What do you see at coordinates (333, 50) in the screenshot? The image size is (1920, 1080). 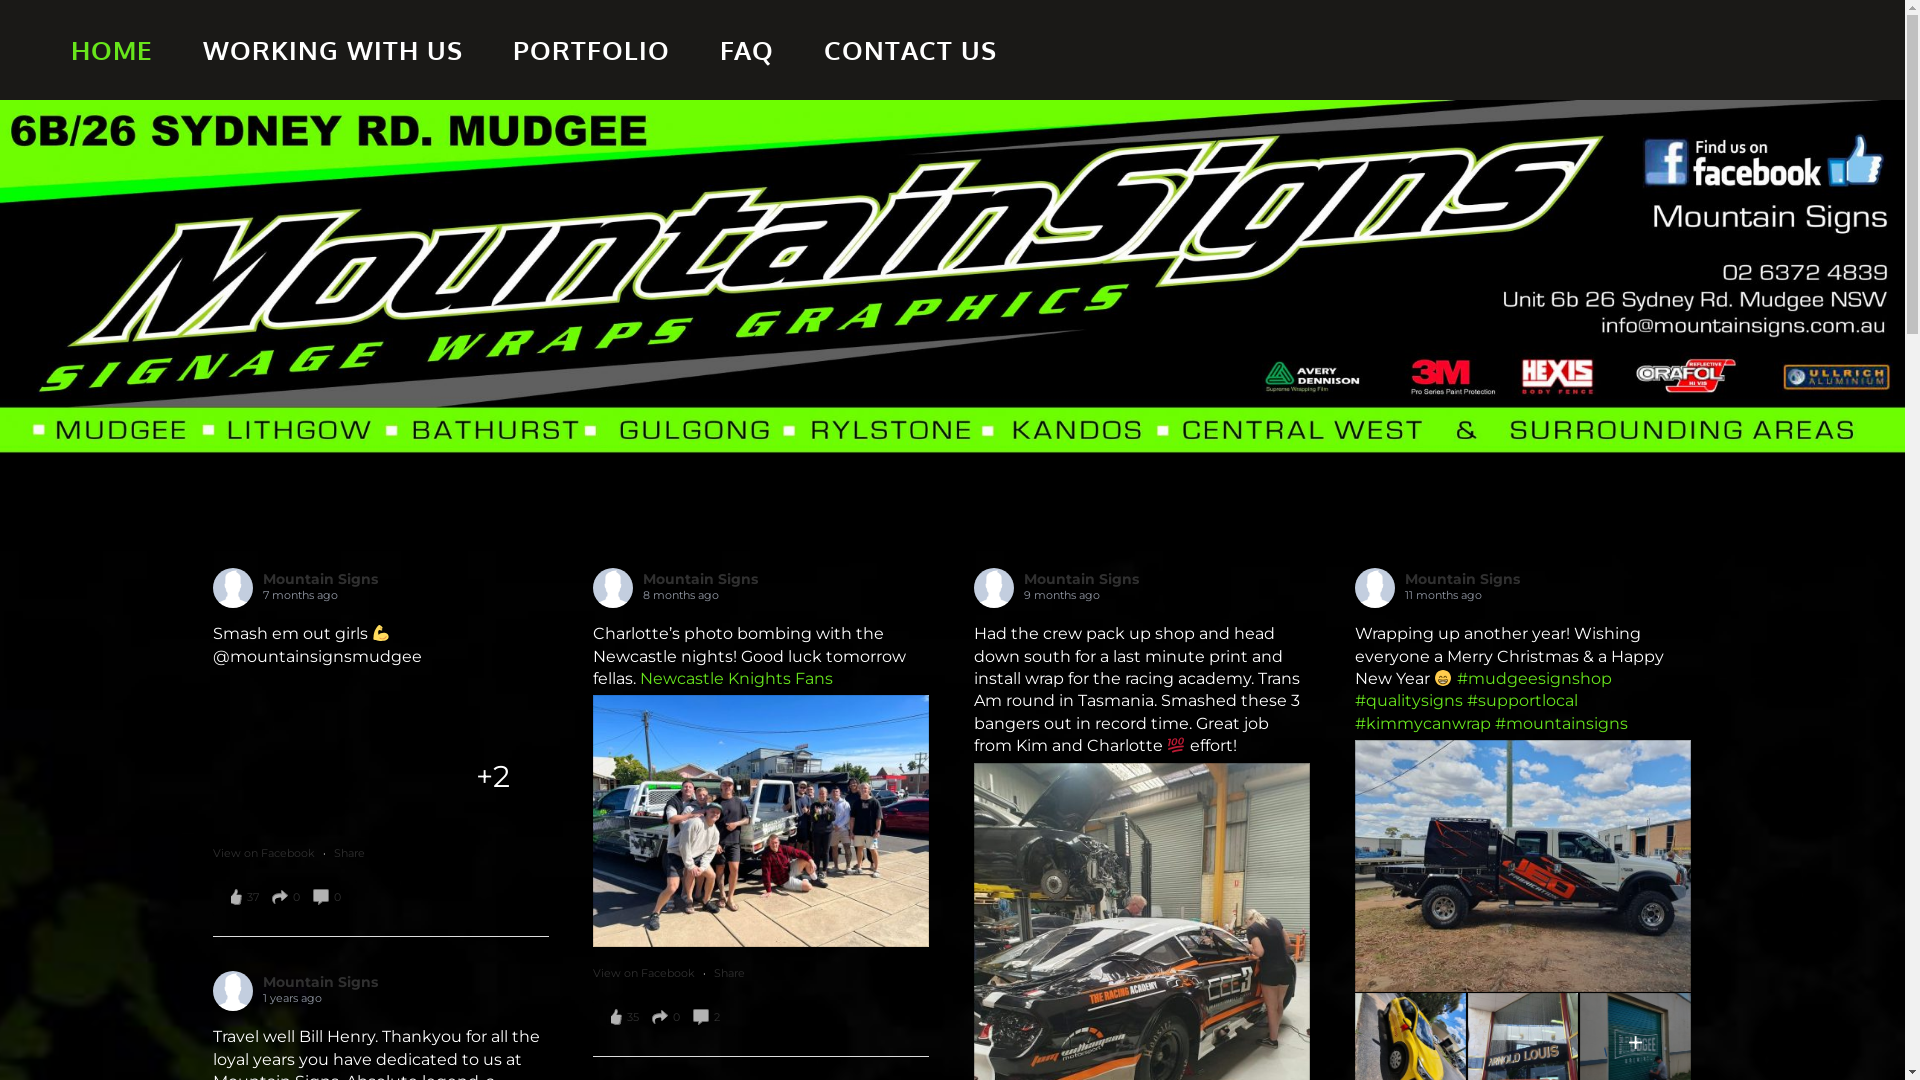 I see `WORKING WITH US` at bounding box center [333, 50].